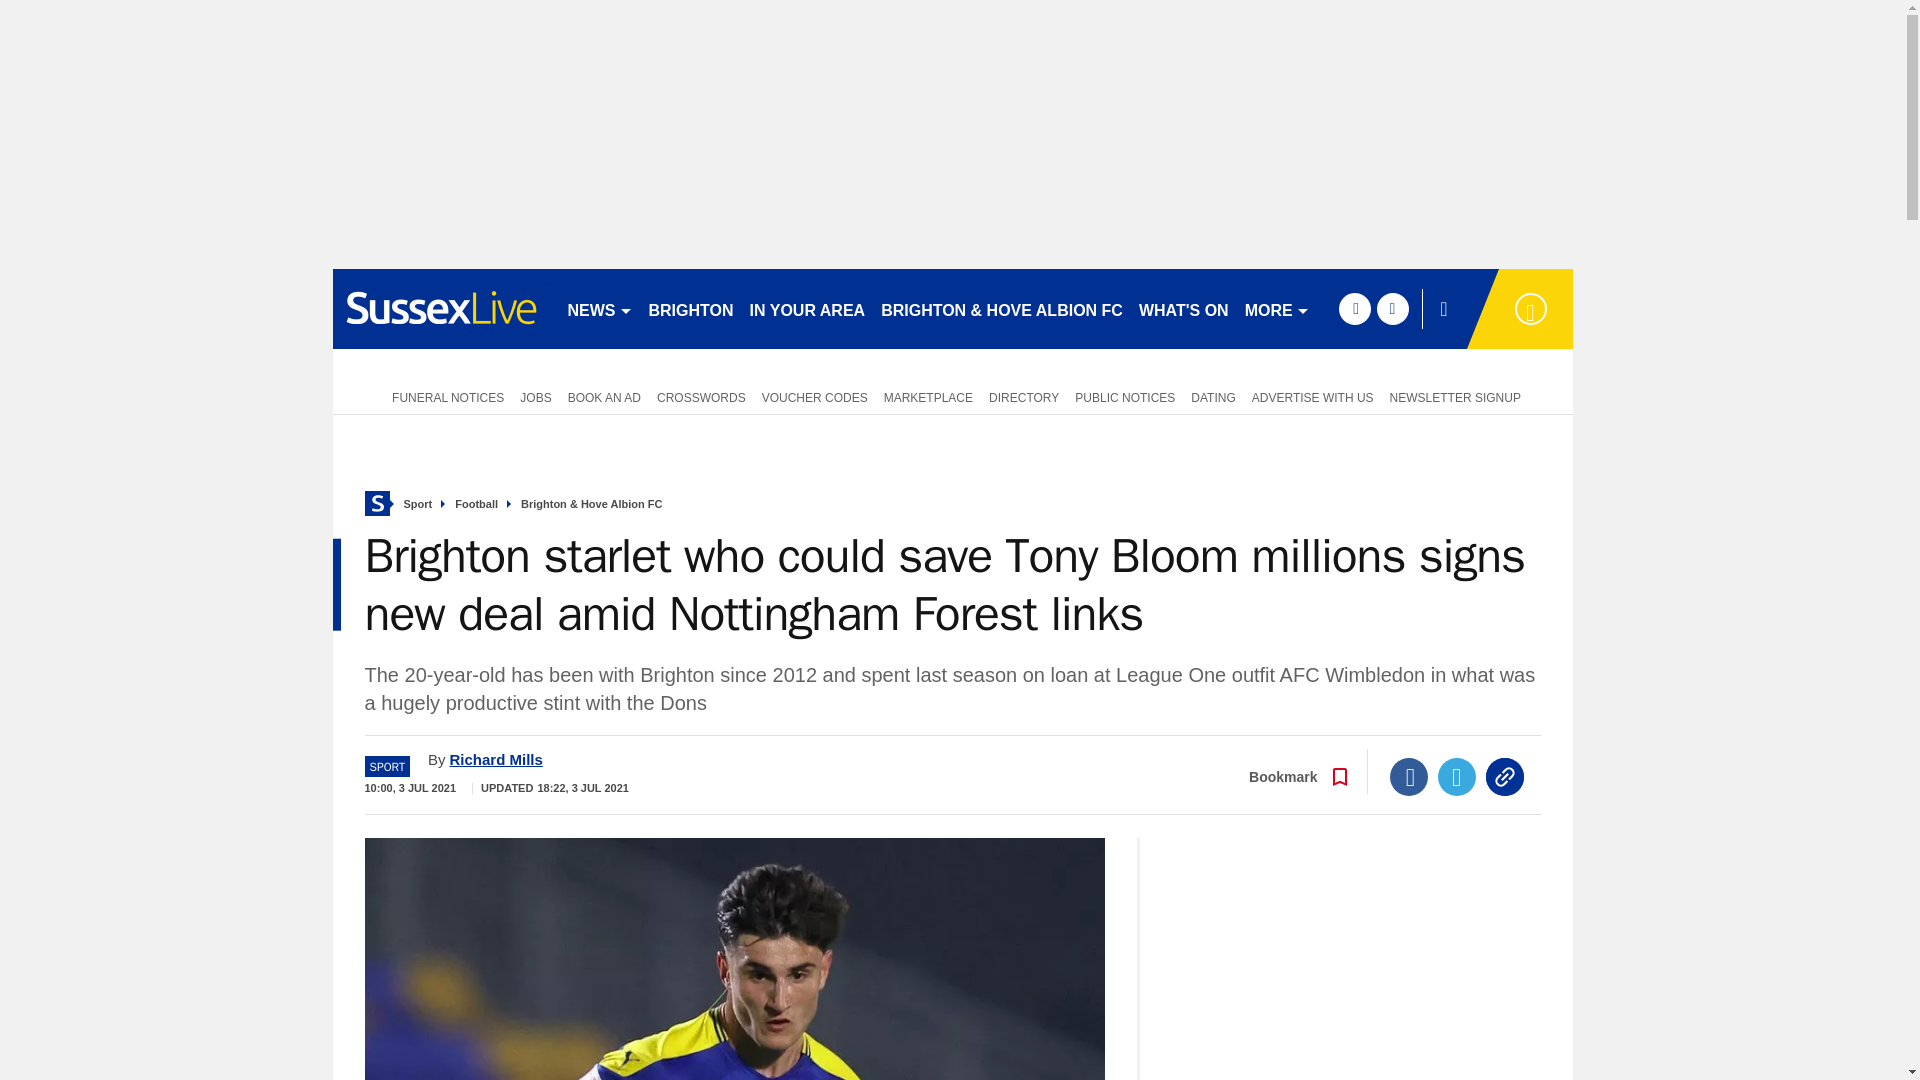 This screenshot has width=1920, height=1080. Describe the element at coordinates (1183, 308) in the screenshot. I see `WHAT'S ON` at that location.